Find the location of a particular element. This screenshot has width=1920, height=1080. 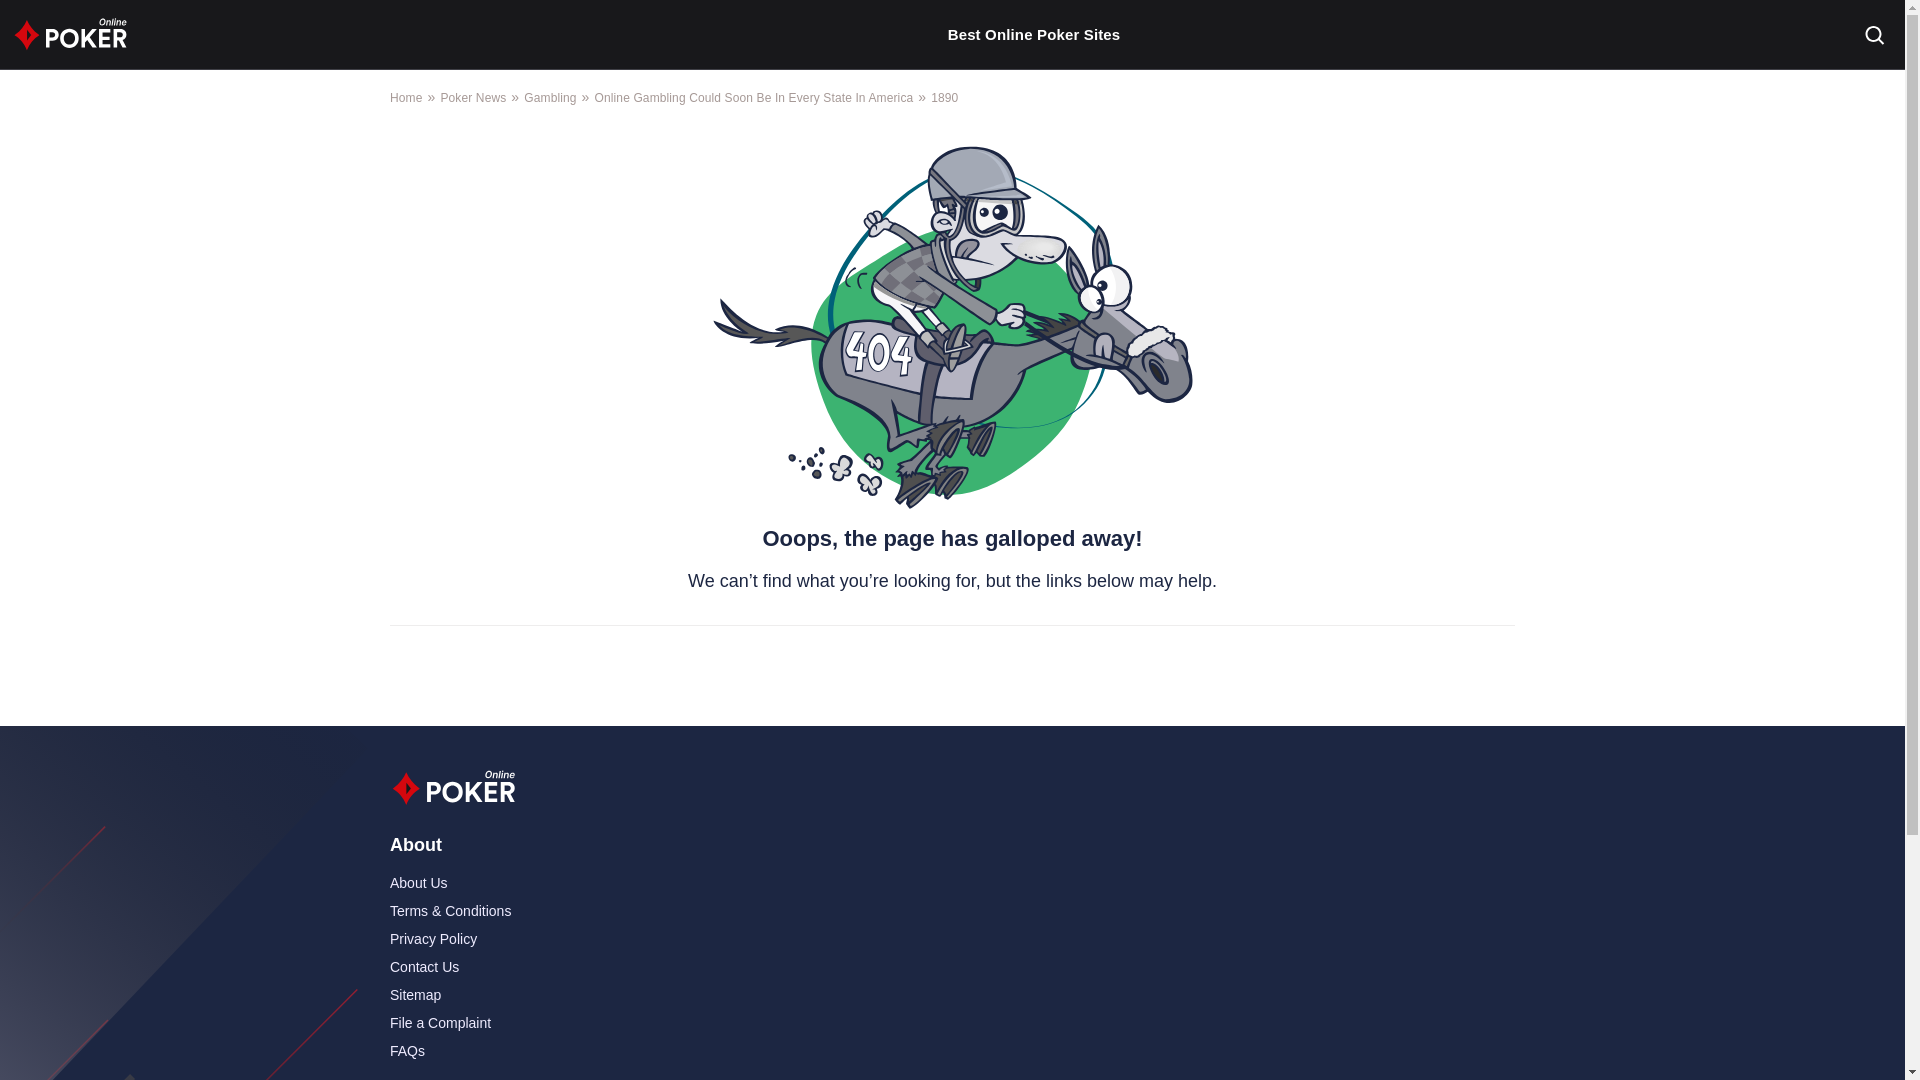

Gambling is located at coordinates (550, 97).